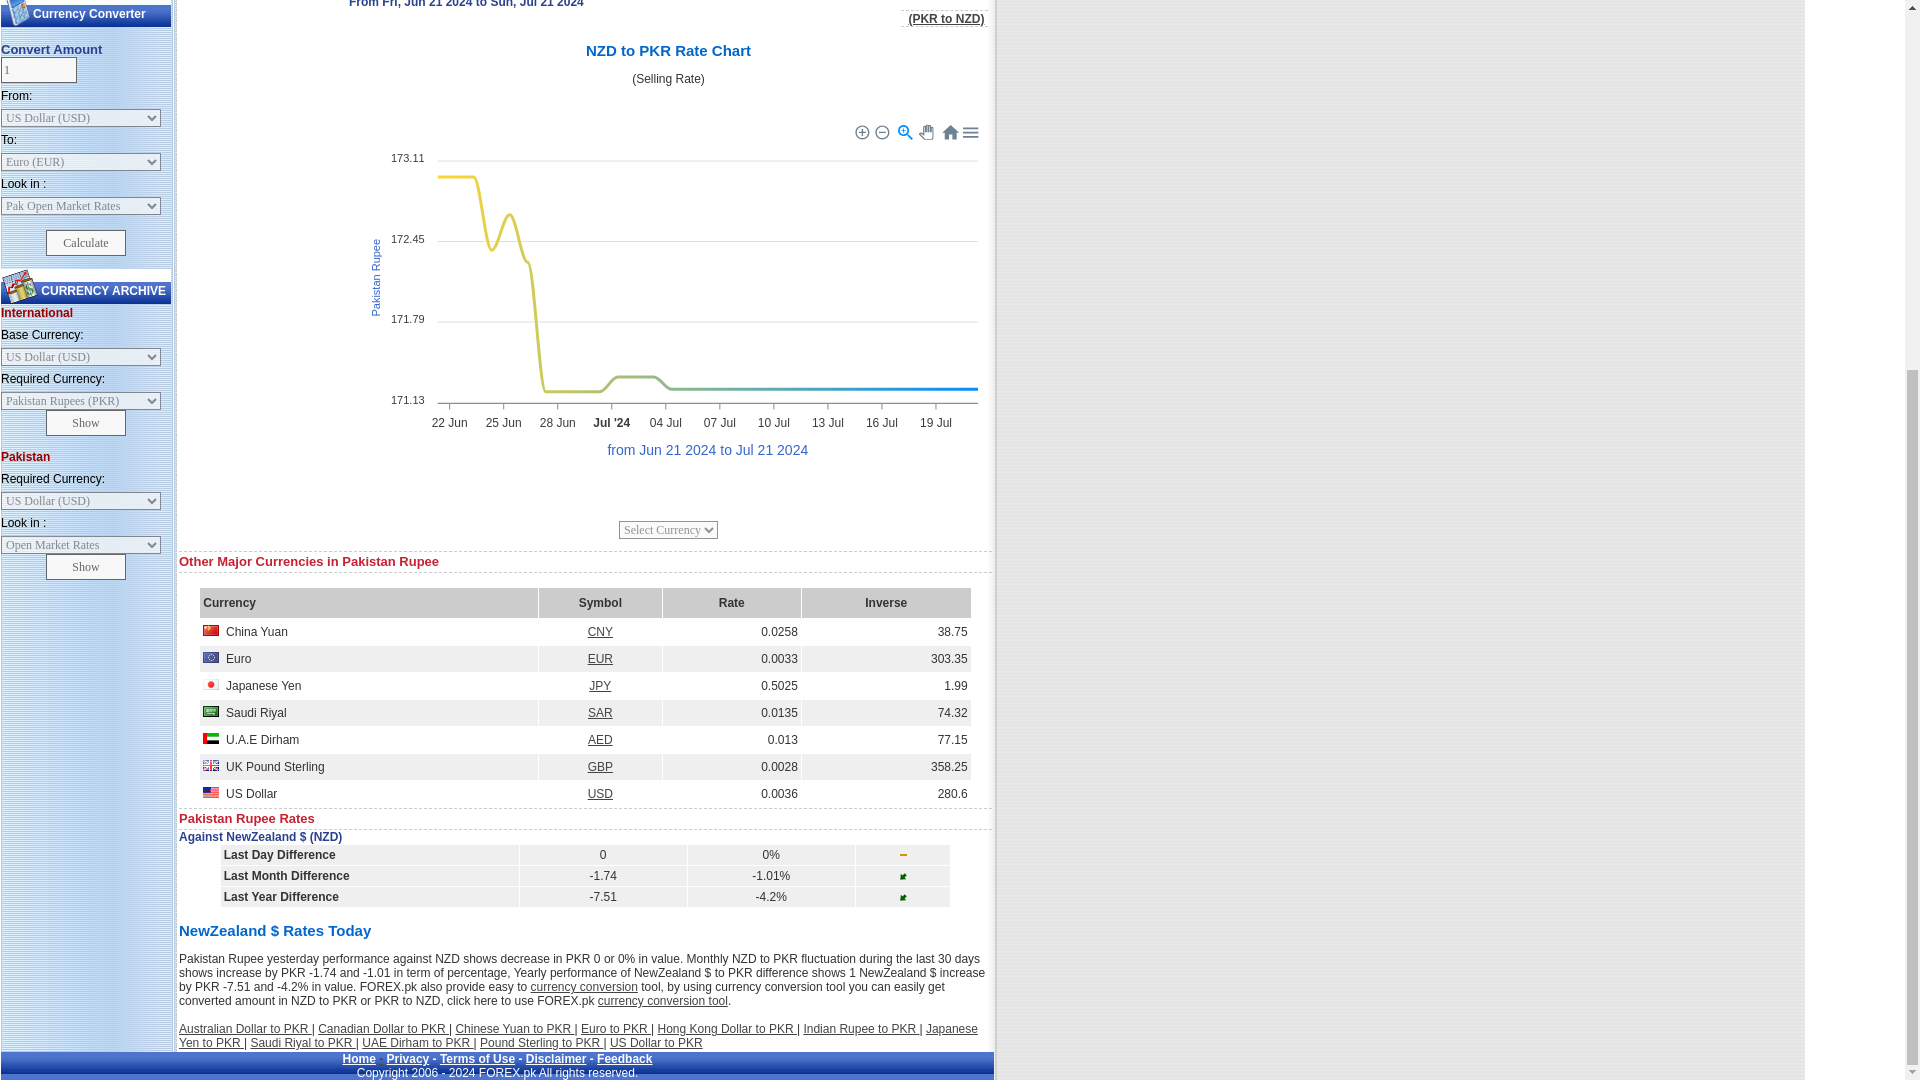 The height and width of the screenshot is (1080, 1920). What do you see at coordinates (906, 132) in the screenshot?
I see `Selection Zoom` at bounding box center [906, 132].